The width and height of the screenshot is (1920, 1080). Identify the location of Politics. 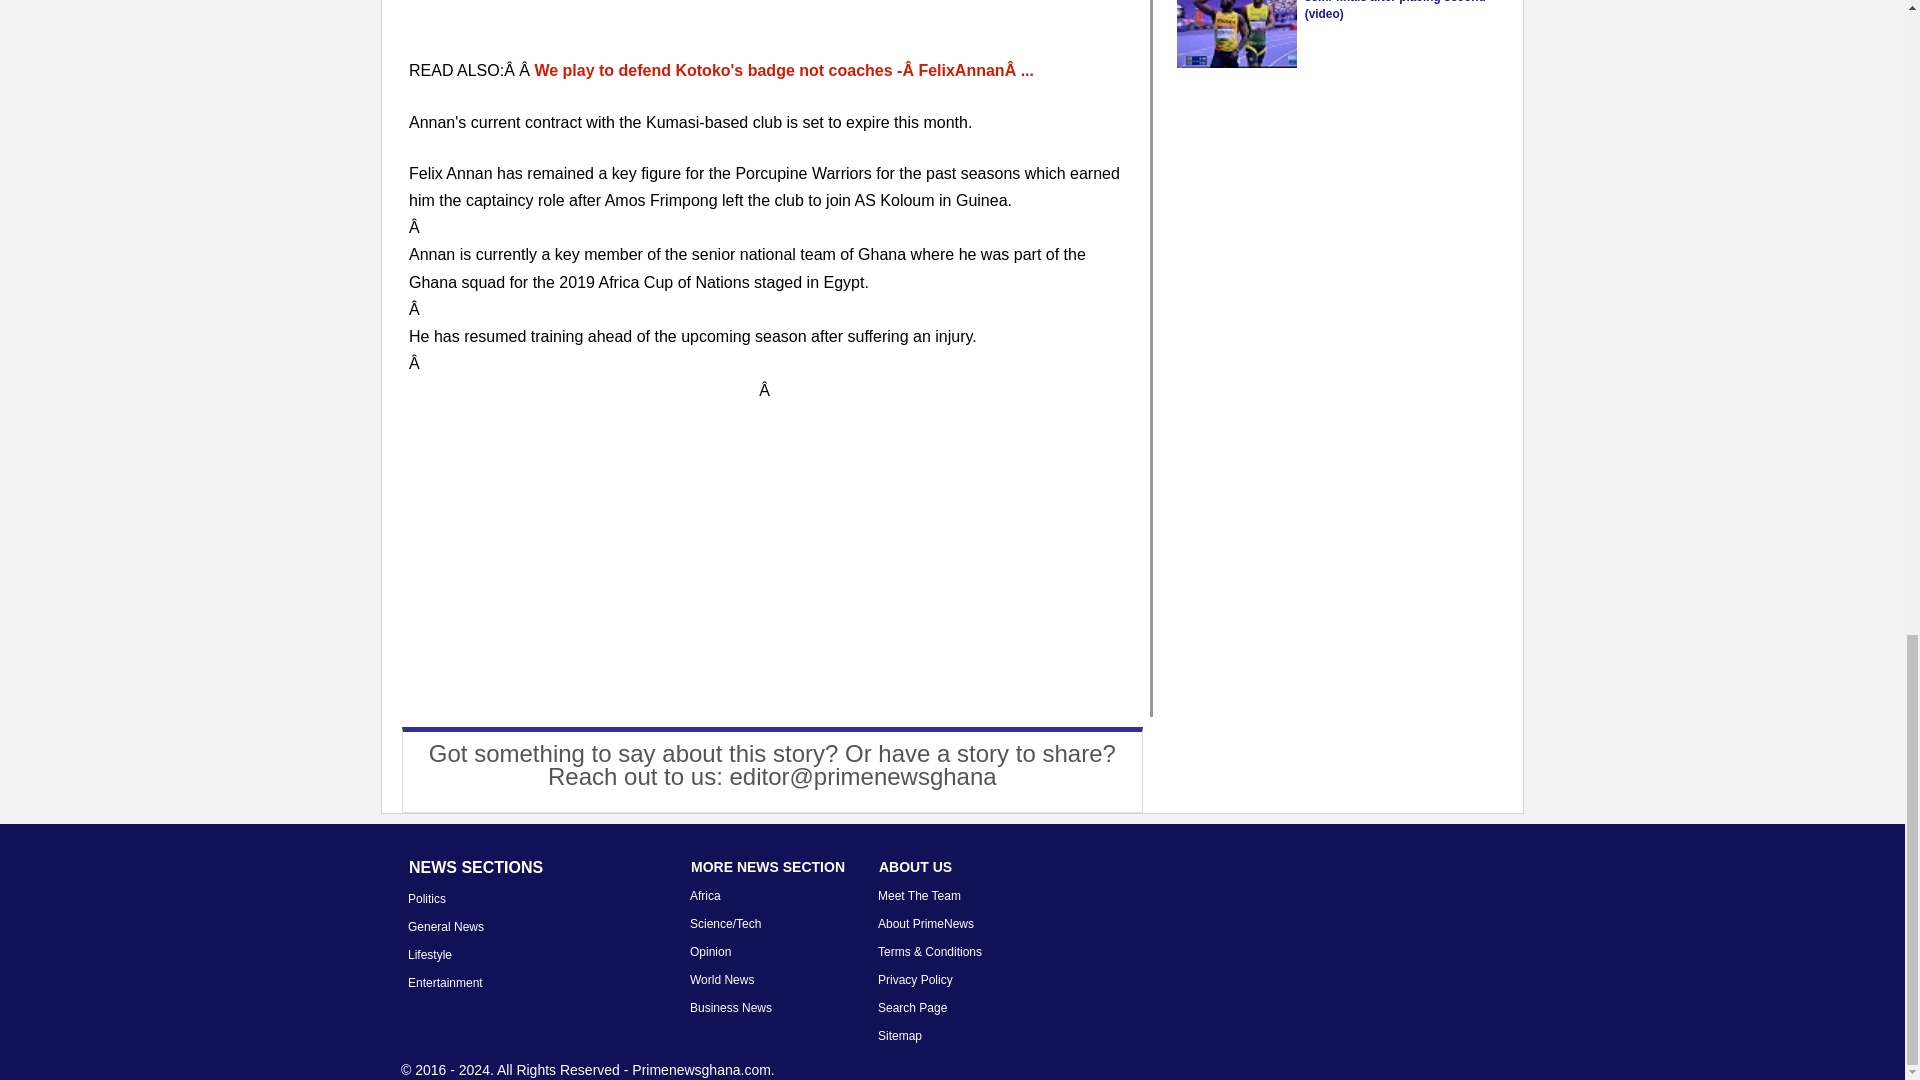
(426, 899).